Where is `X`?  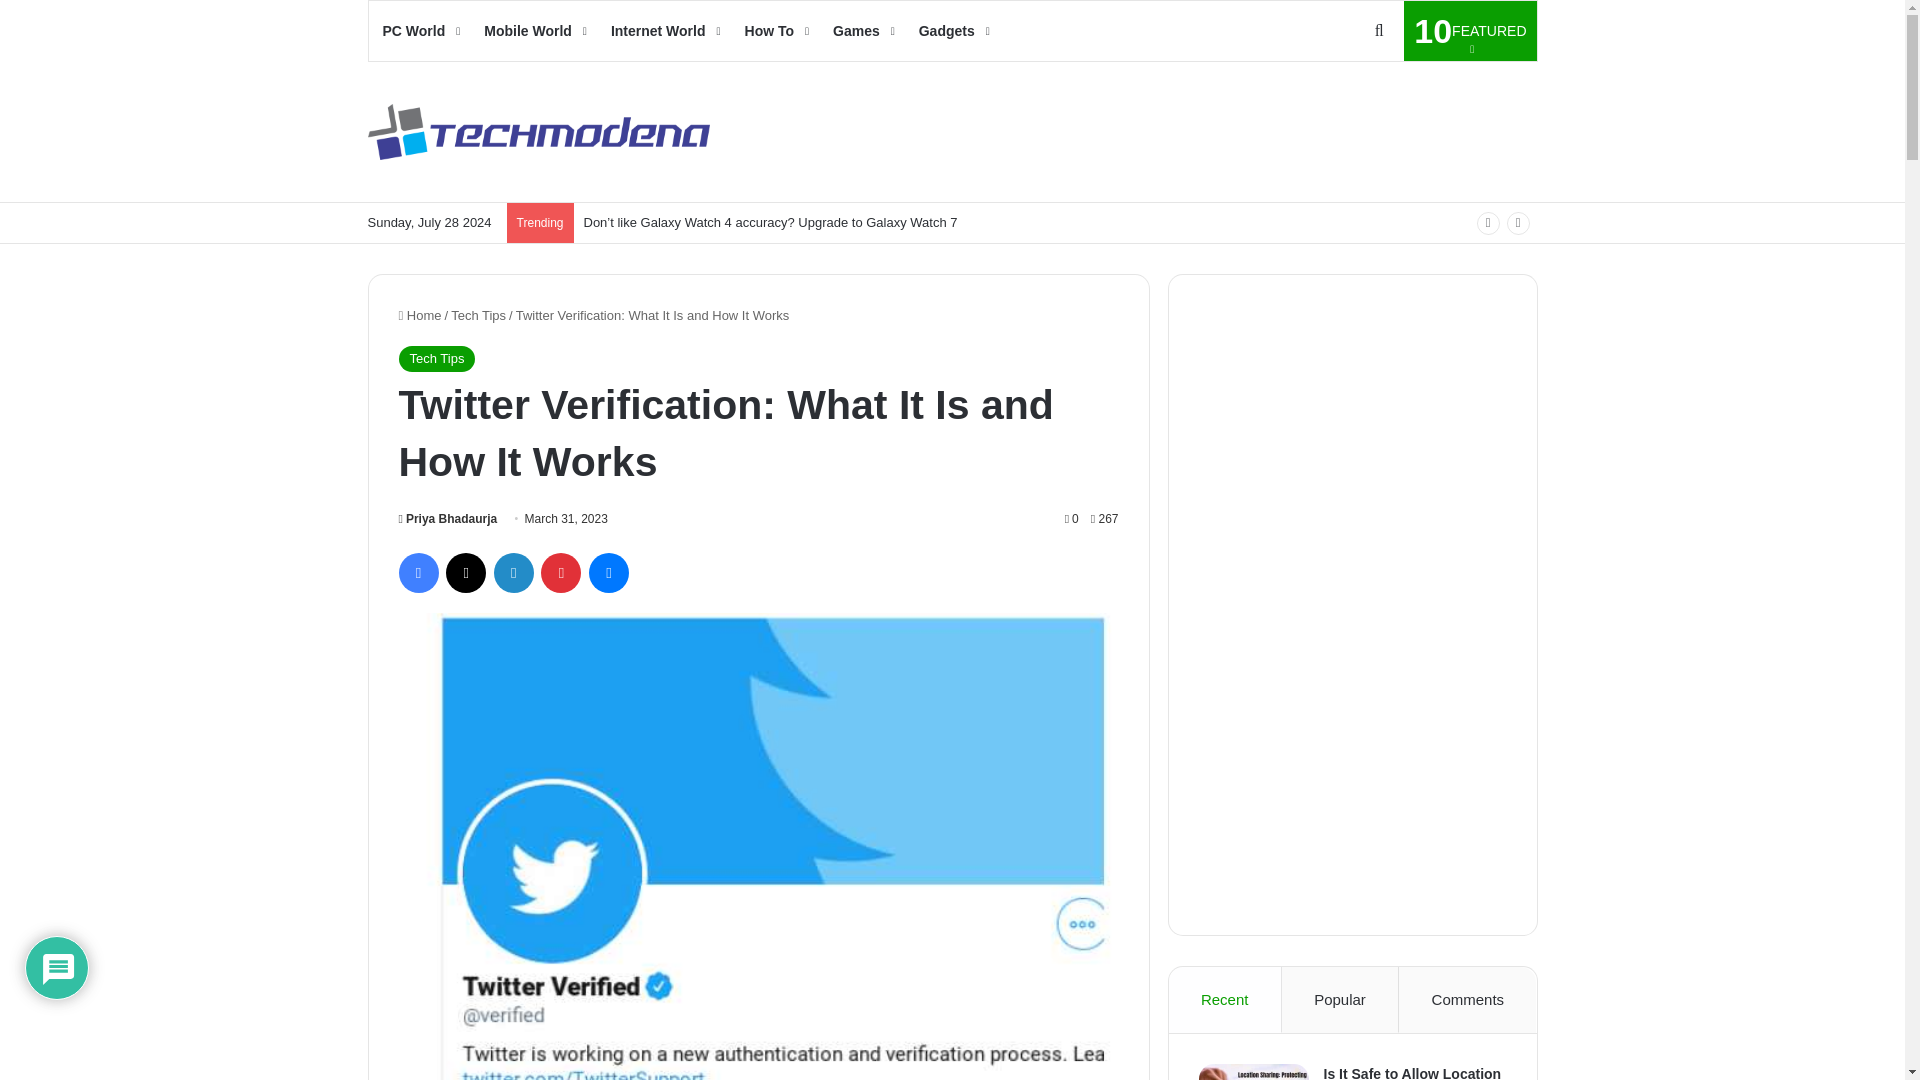 X is located at coordinates (465, 572).